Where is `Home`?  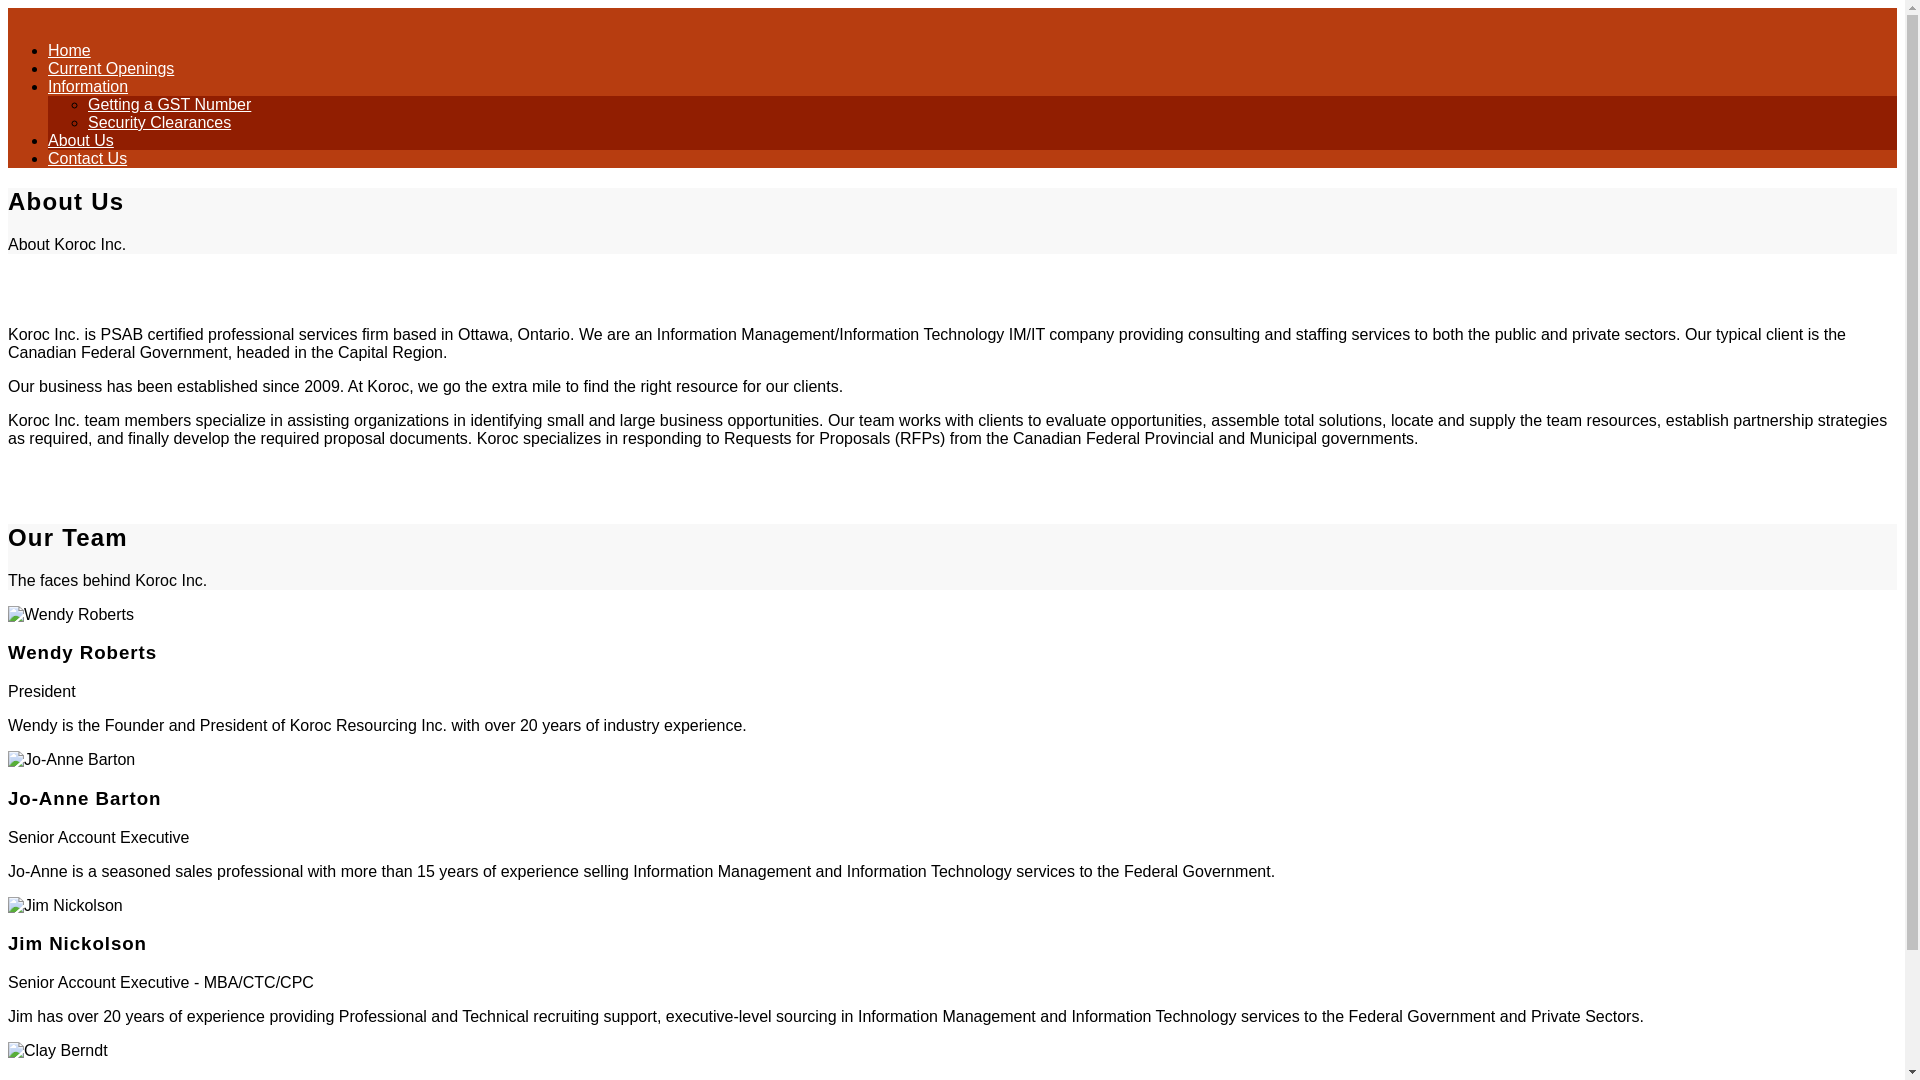
Home is located at coordinates (69, 50).